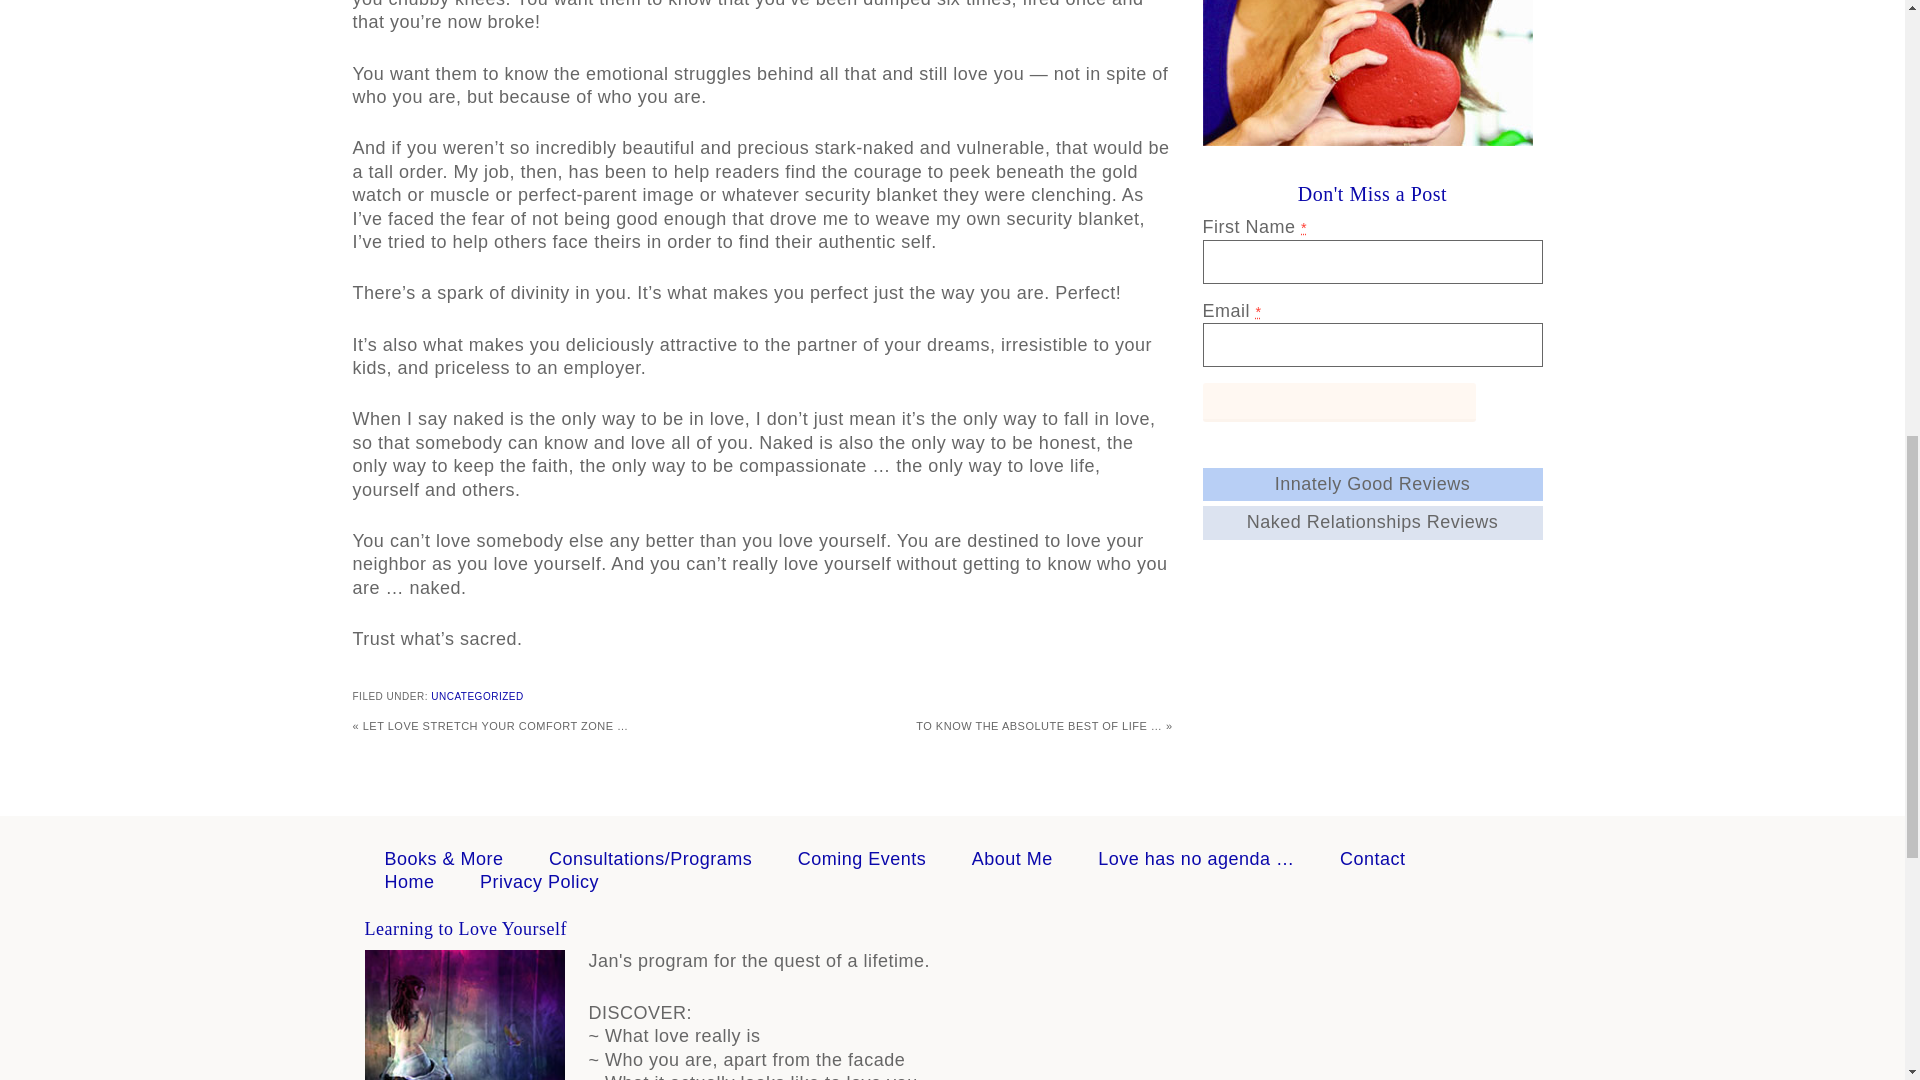  Describe the element at coordinates (862, 858) in the screenshot. I see `Coming Events` at that location.